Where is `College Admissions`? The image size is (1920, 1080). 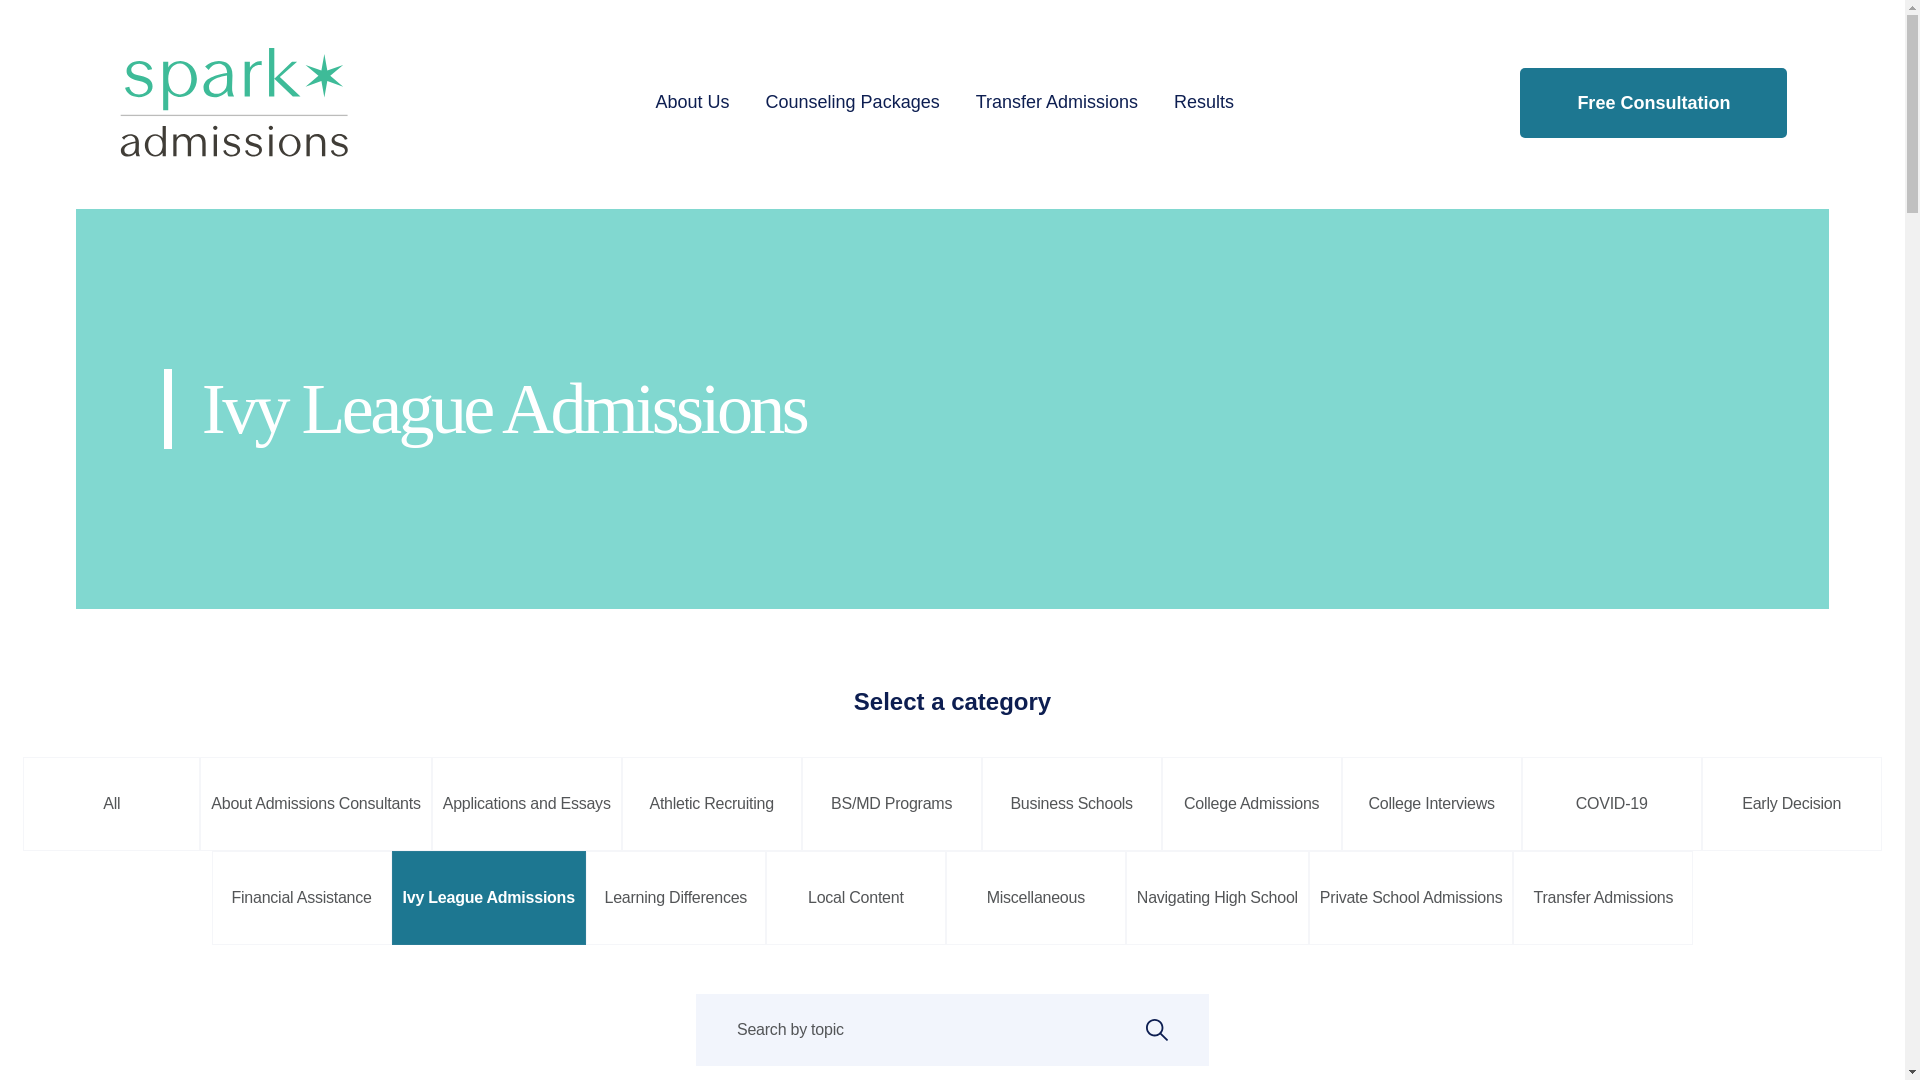 College Admissions is located at coordinates (1252, 804).